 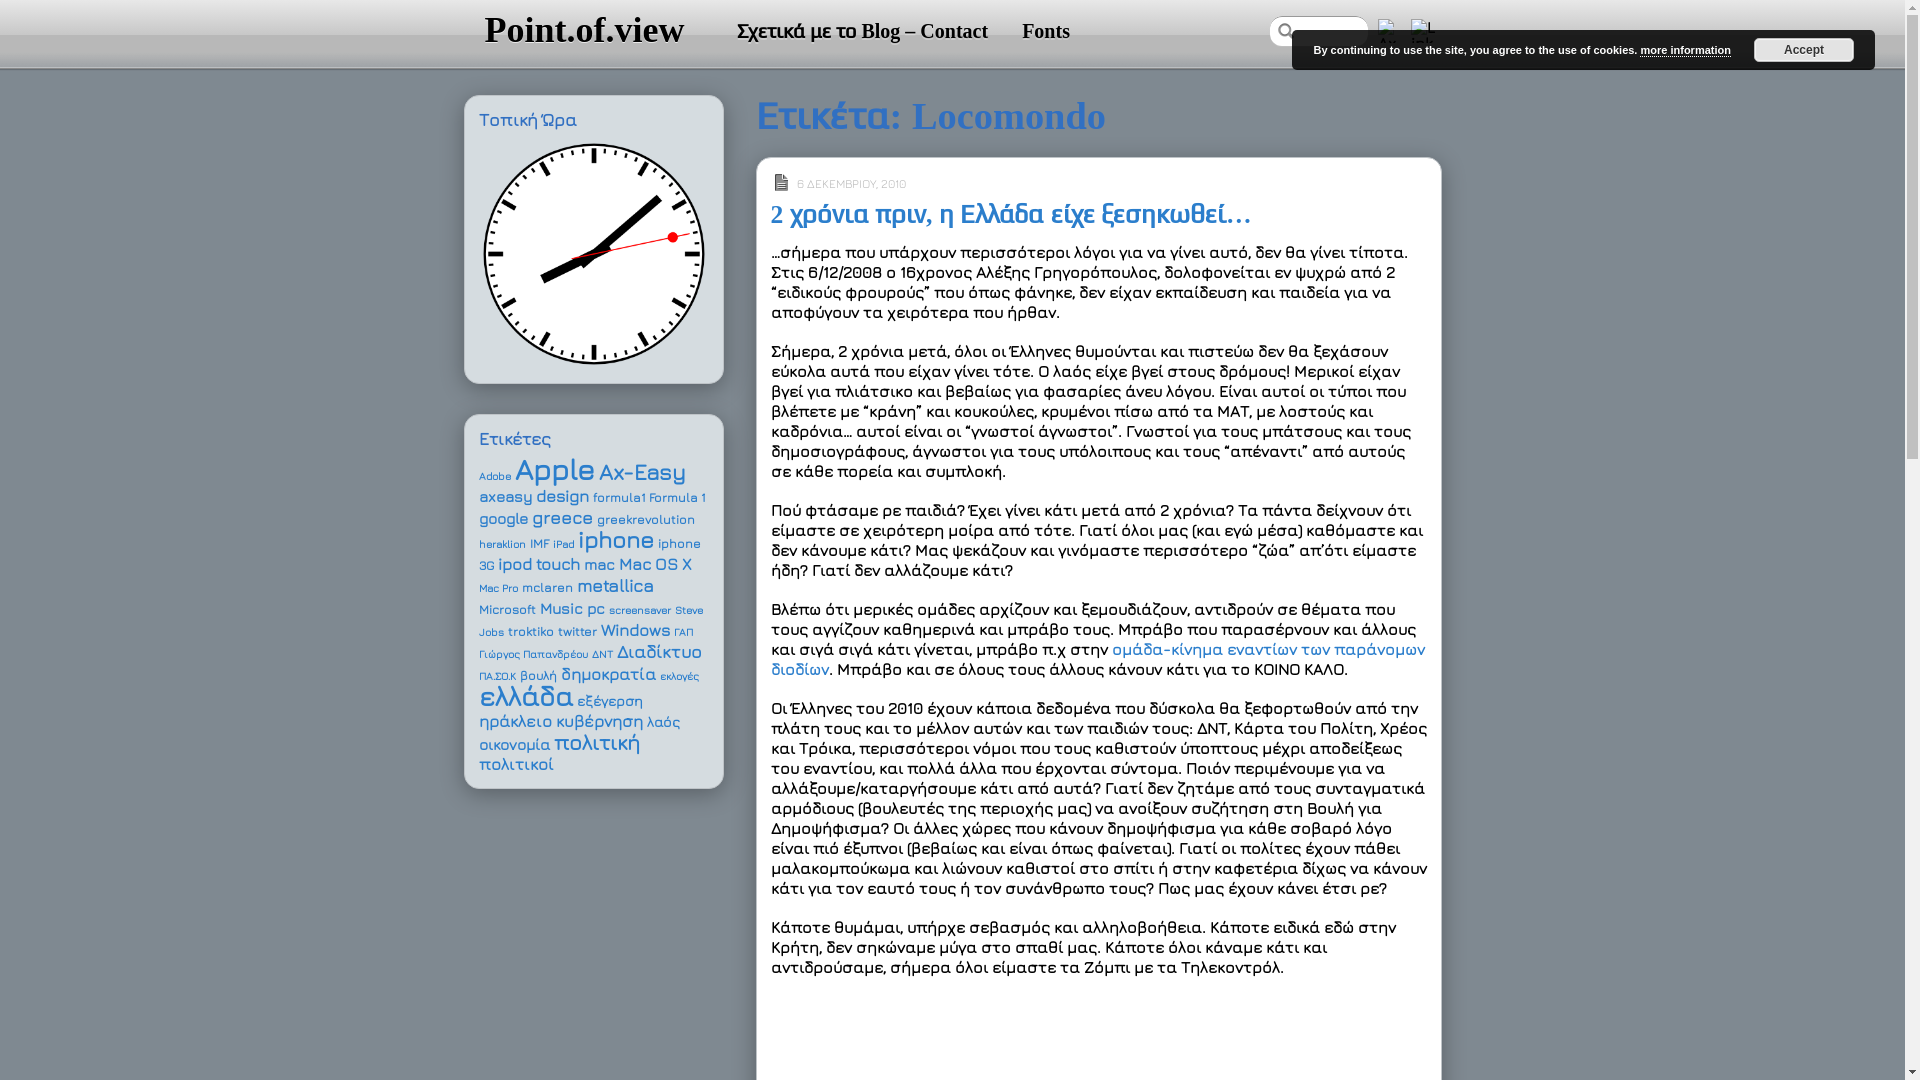 What do you see at coordinates (654, 564) in the screenshot?
I see `Mac OS X` at bounding box center [654, 564].